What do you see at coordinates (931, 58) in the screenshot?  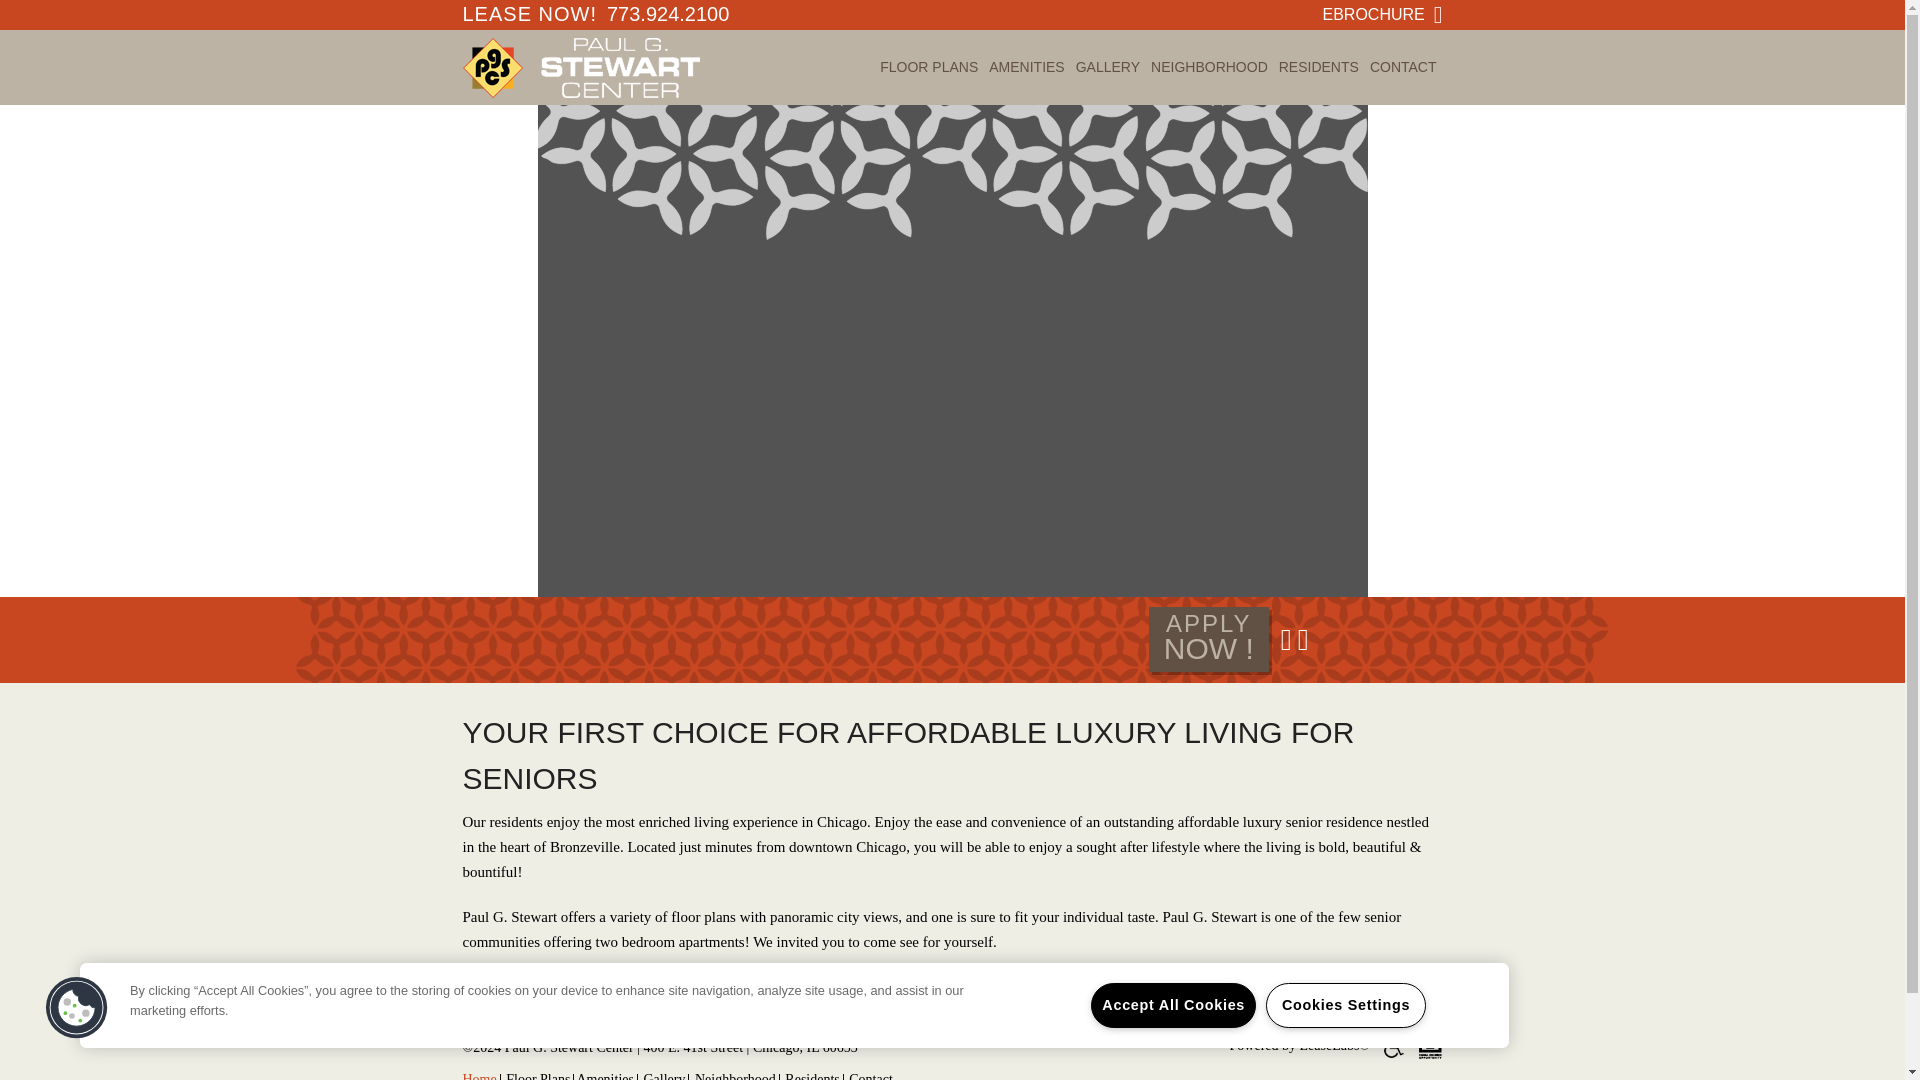 I see `Amenities` at bounding box center [931, 58].